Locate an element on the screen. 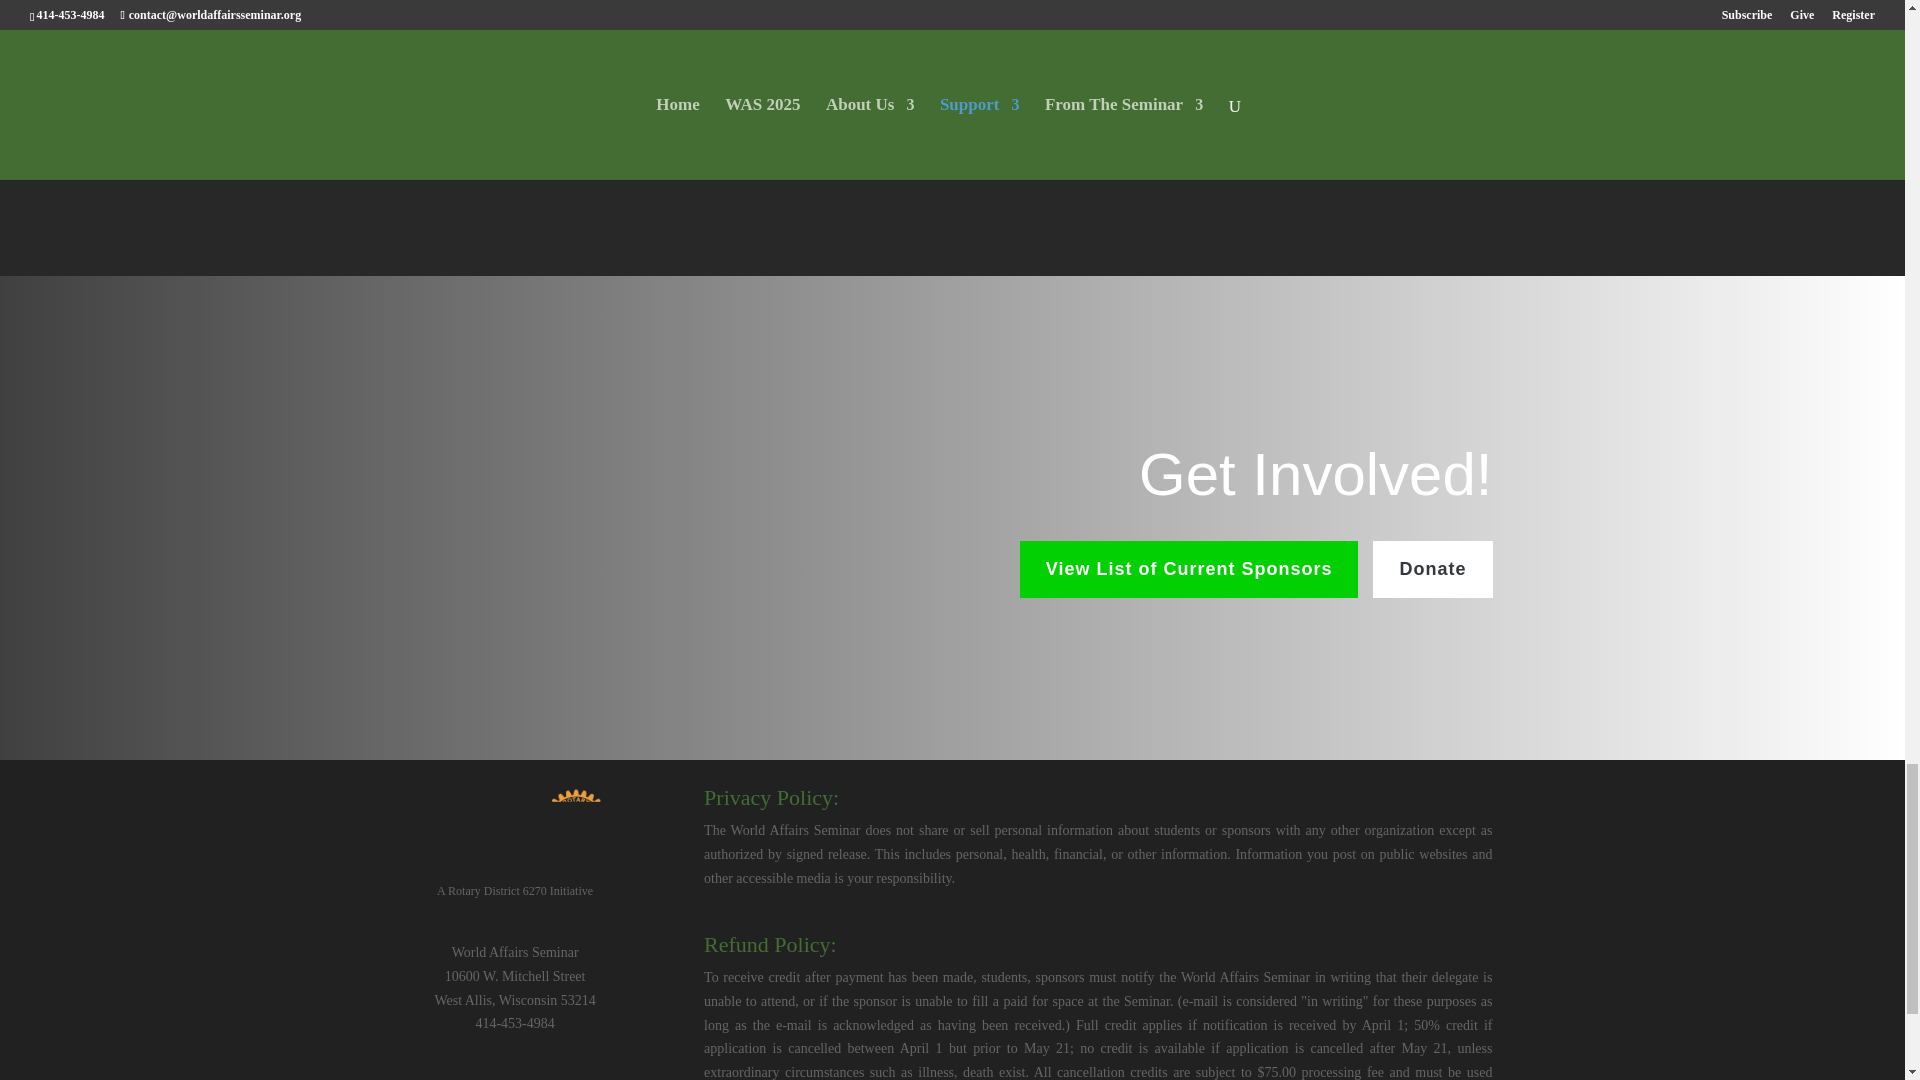 This screenshot has width=1920, height=1080. Rotary District 6270 is located at coordinates (514, 828).